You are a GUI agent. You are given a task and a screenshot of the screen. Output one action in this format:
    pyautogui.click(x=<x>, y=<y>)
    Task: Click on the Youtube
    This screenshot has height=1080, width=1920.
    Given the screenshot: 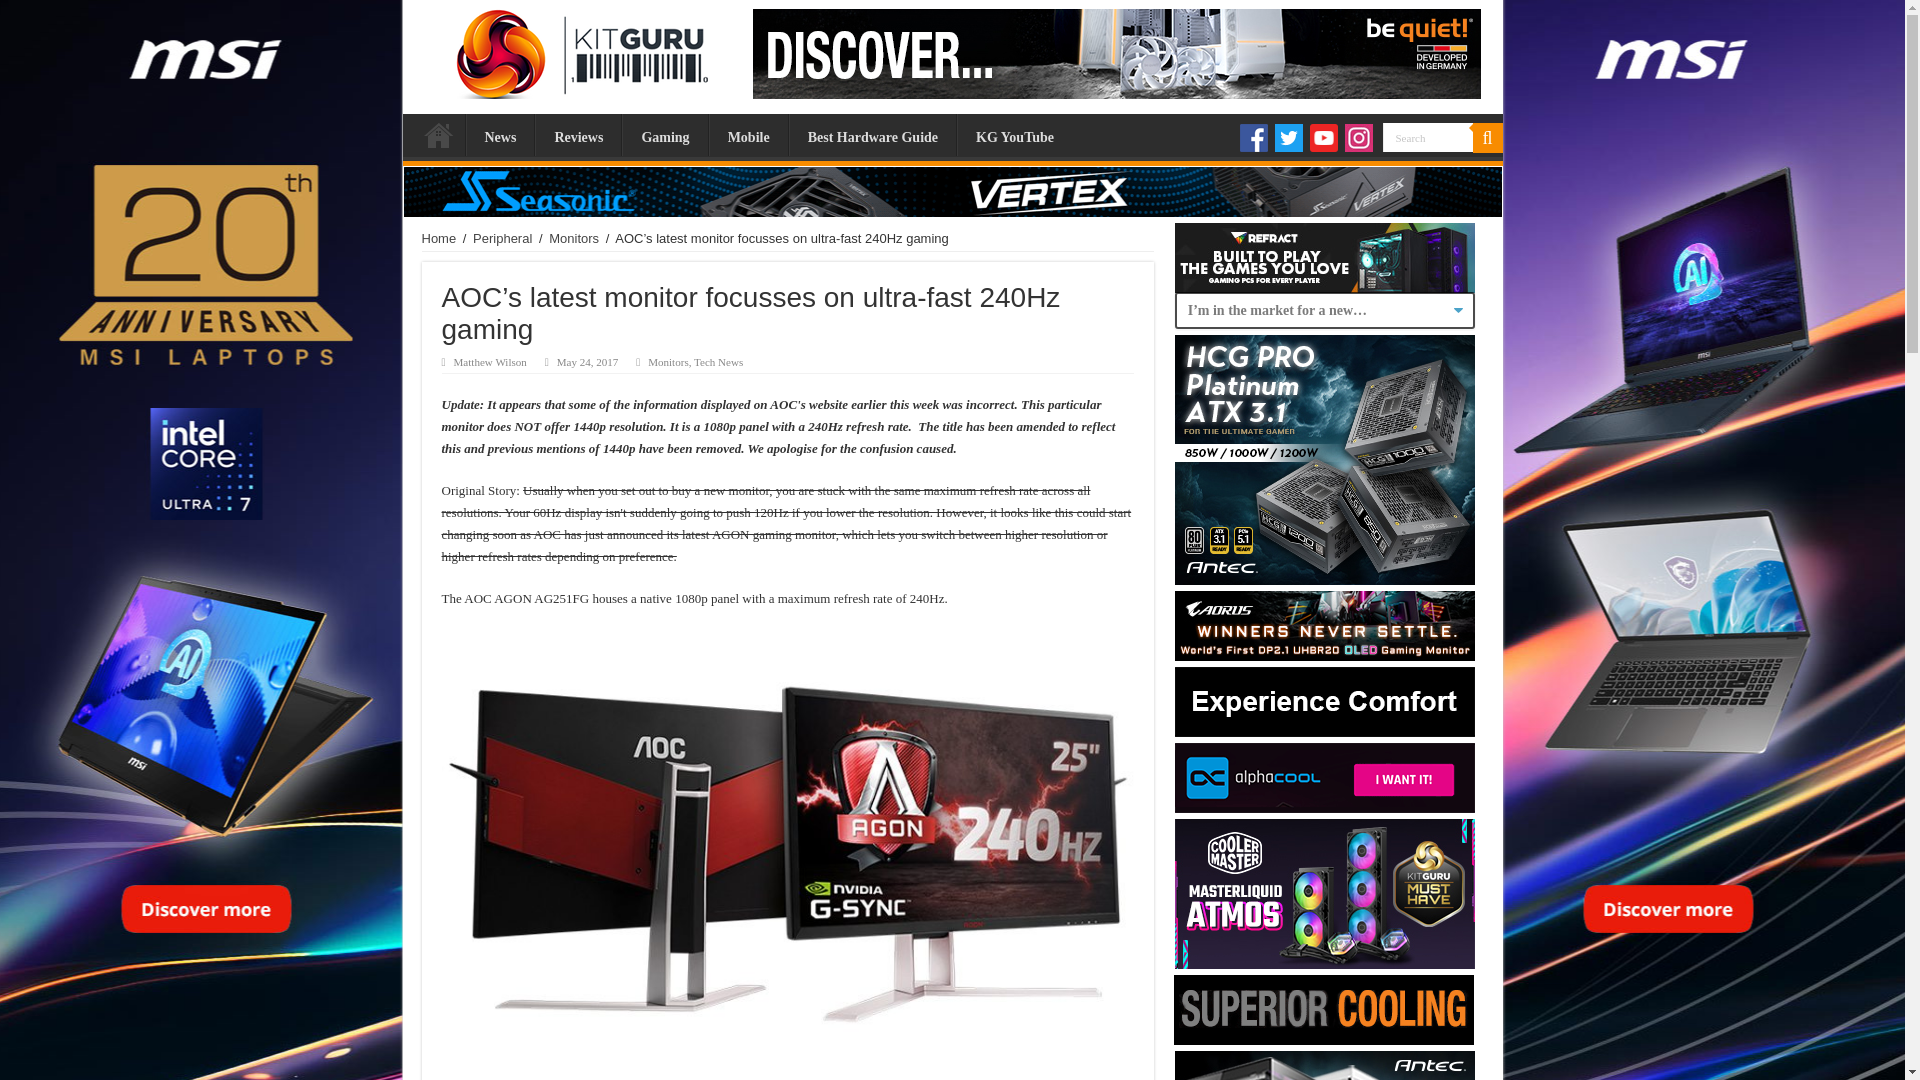 What is the action you would take?
    pyautogui.click(x=1324, y=138)
    